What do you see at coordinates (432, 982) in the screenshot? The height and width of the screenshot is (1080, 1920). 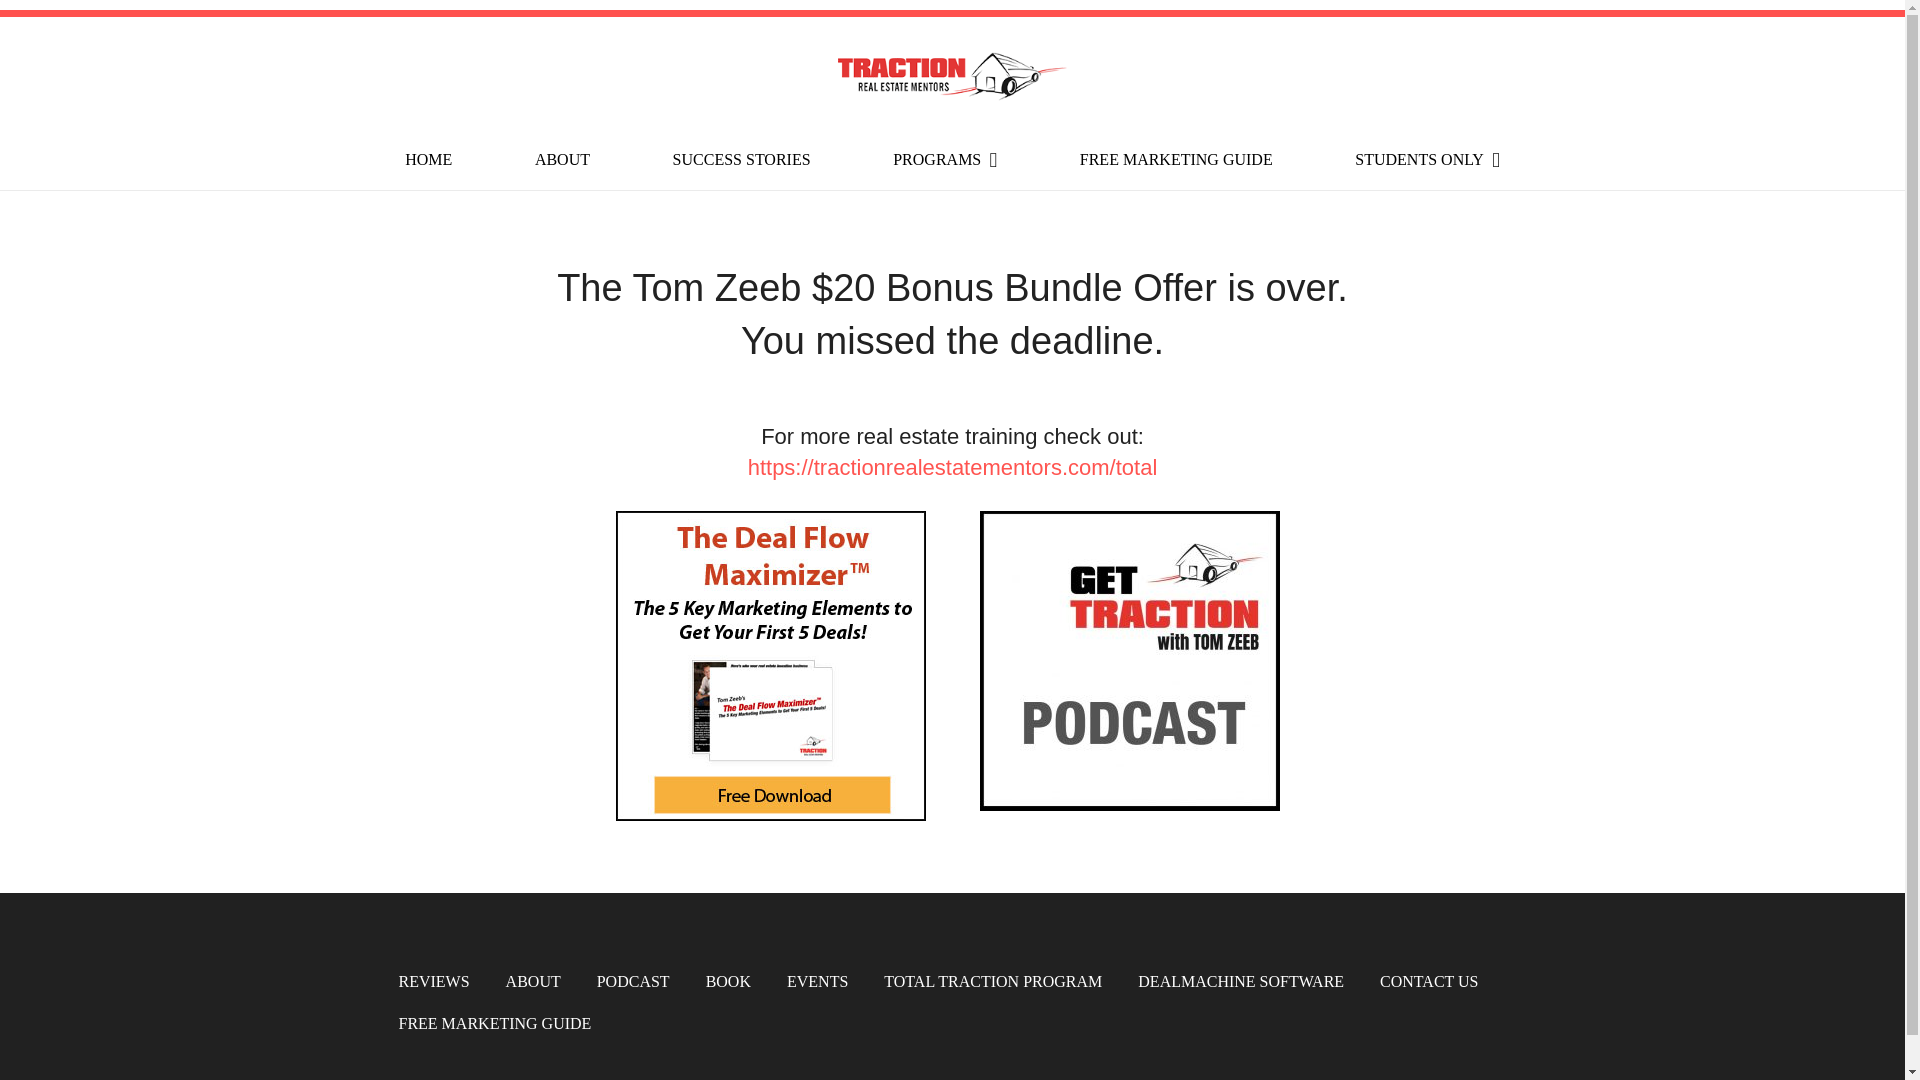 I see `REVIEWS` at bounding box center [432, 982].